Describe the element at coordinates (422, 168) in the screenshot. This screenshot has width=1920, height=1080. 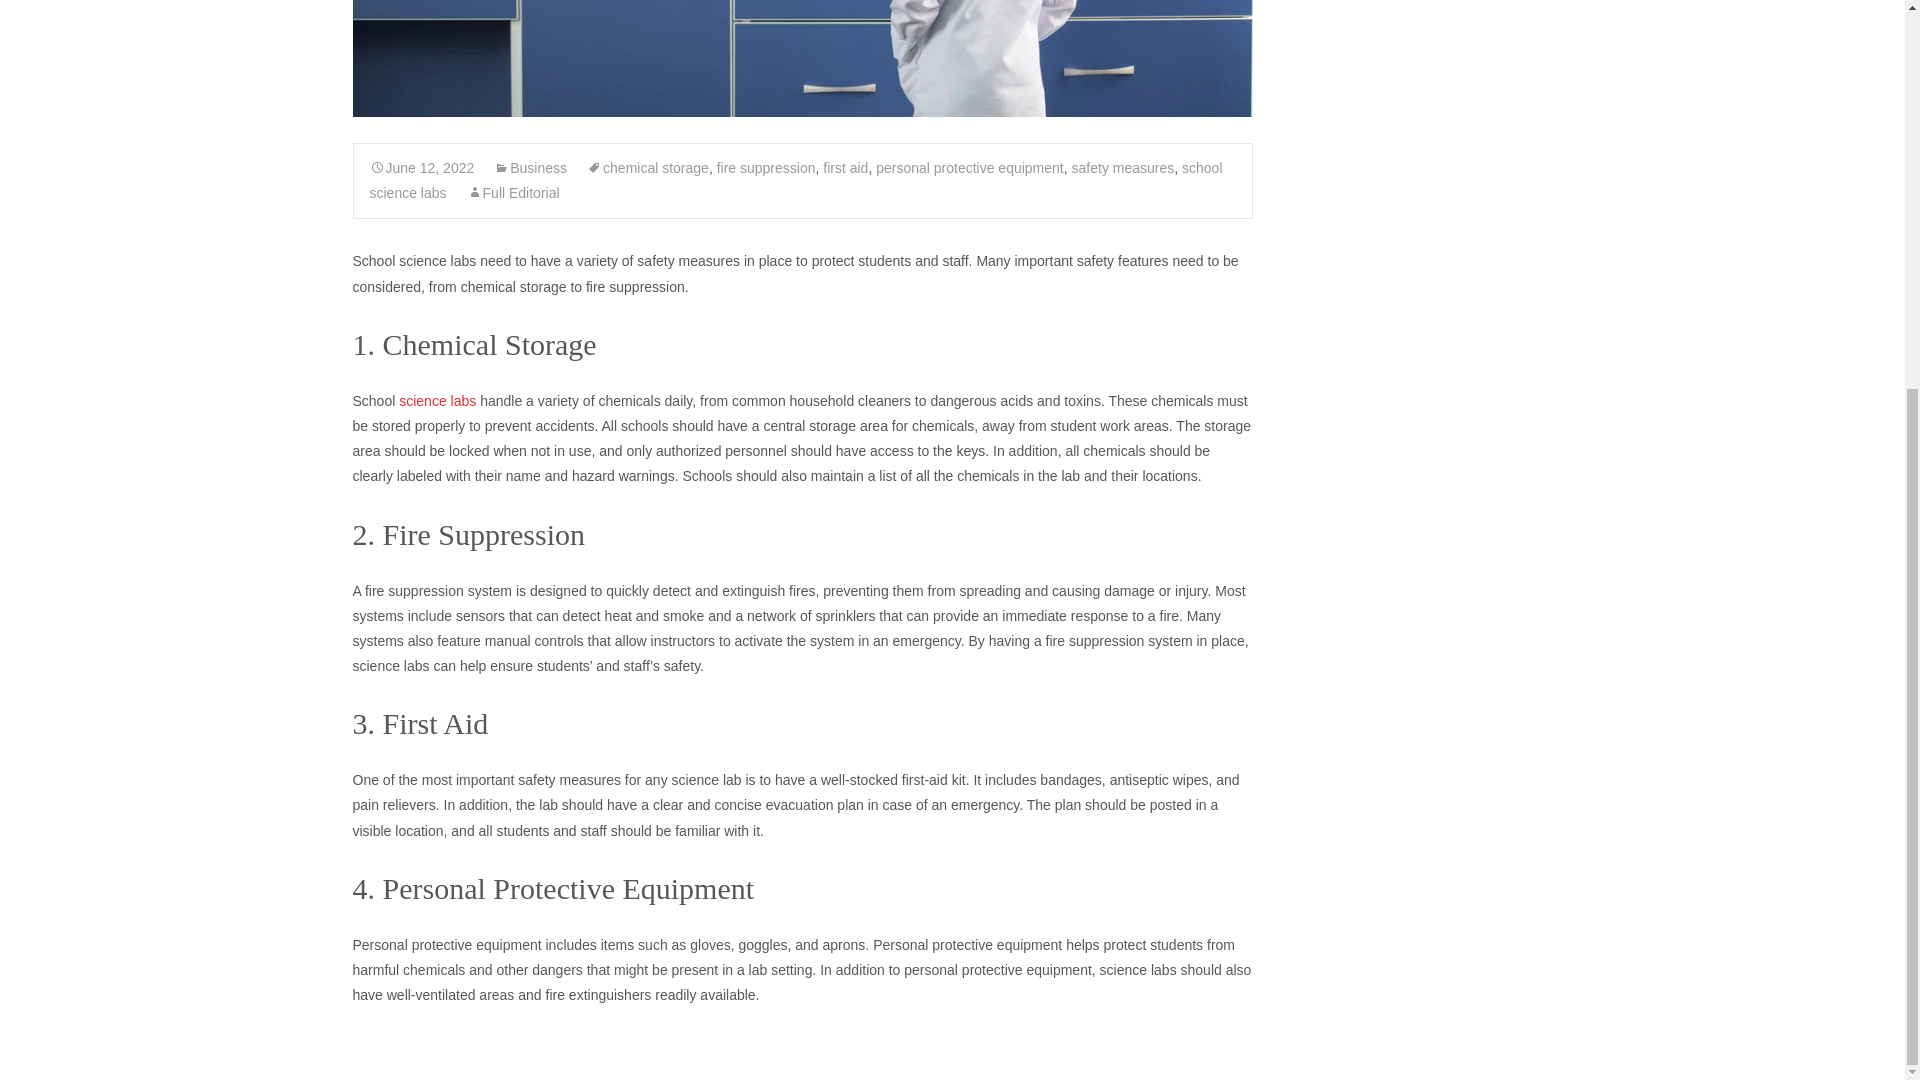
I see `June 12, 2022` at that location.